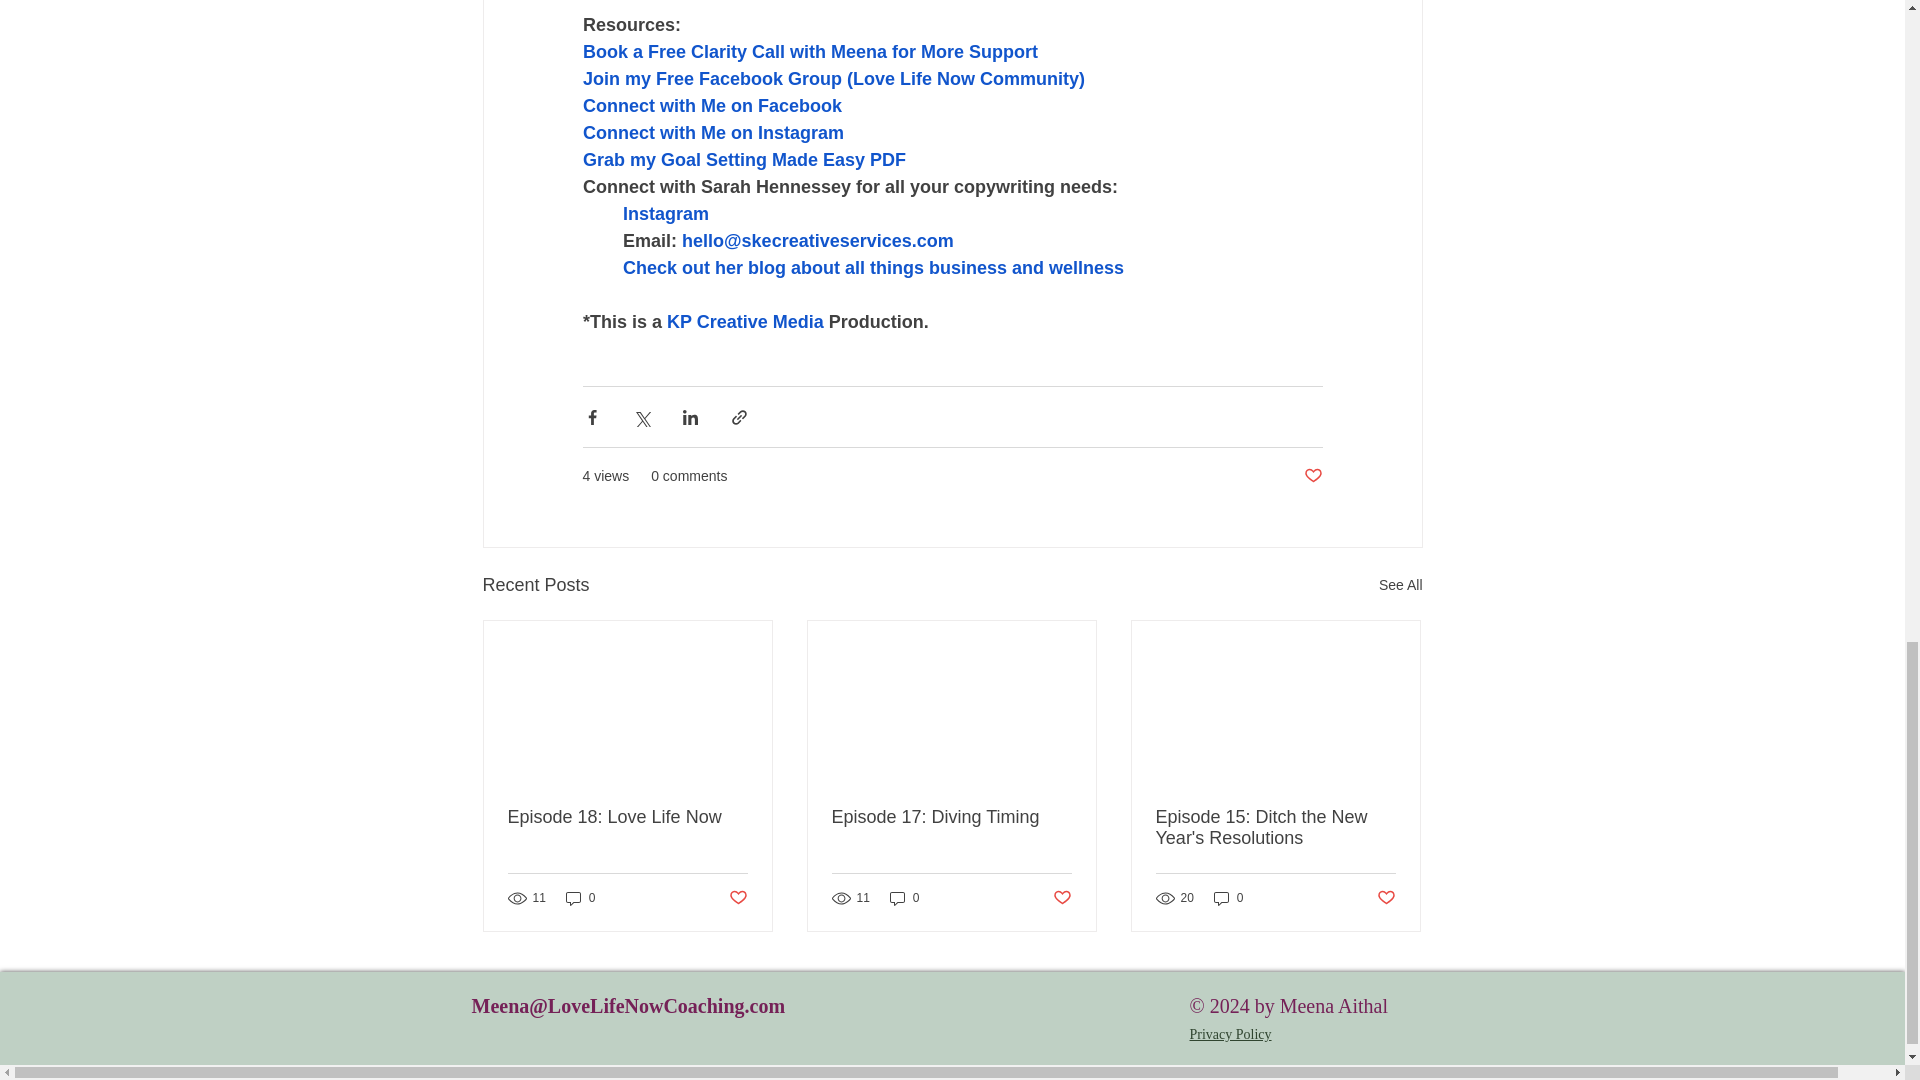 Image resolution: width=1920 pixels, height=1080 pixels. I want to click on 0, so click(580, 898).